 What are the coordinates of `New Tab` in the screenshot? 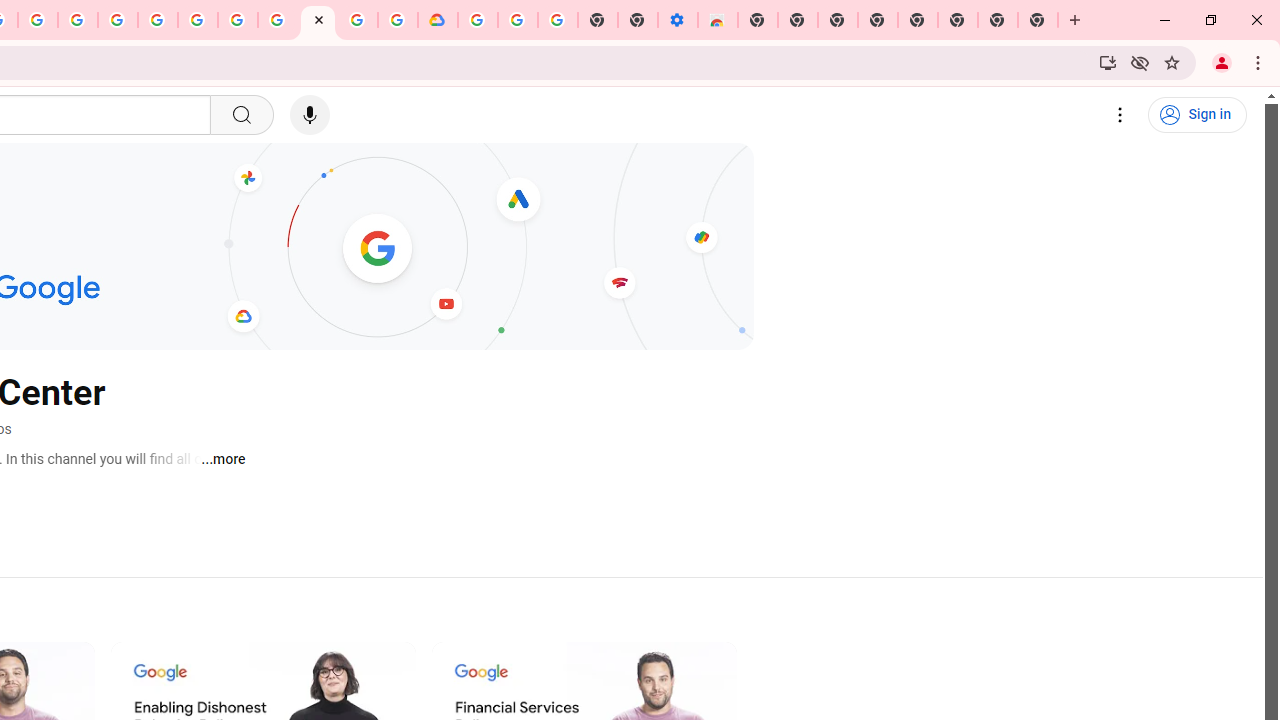 It's located at (758, 20).